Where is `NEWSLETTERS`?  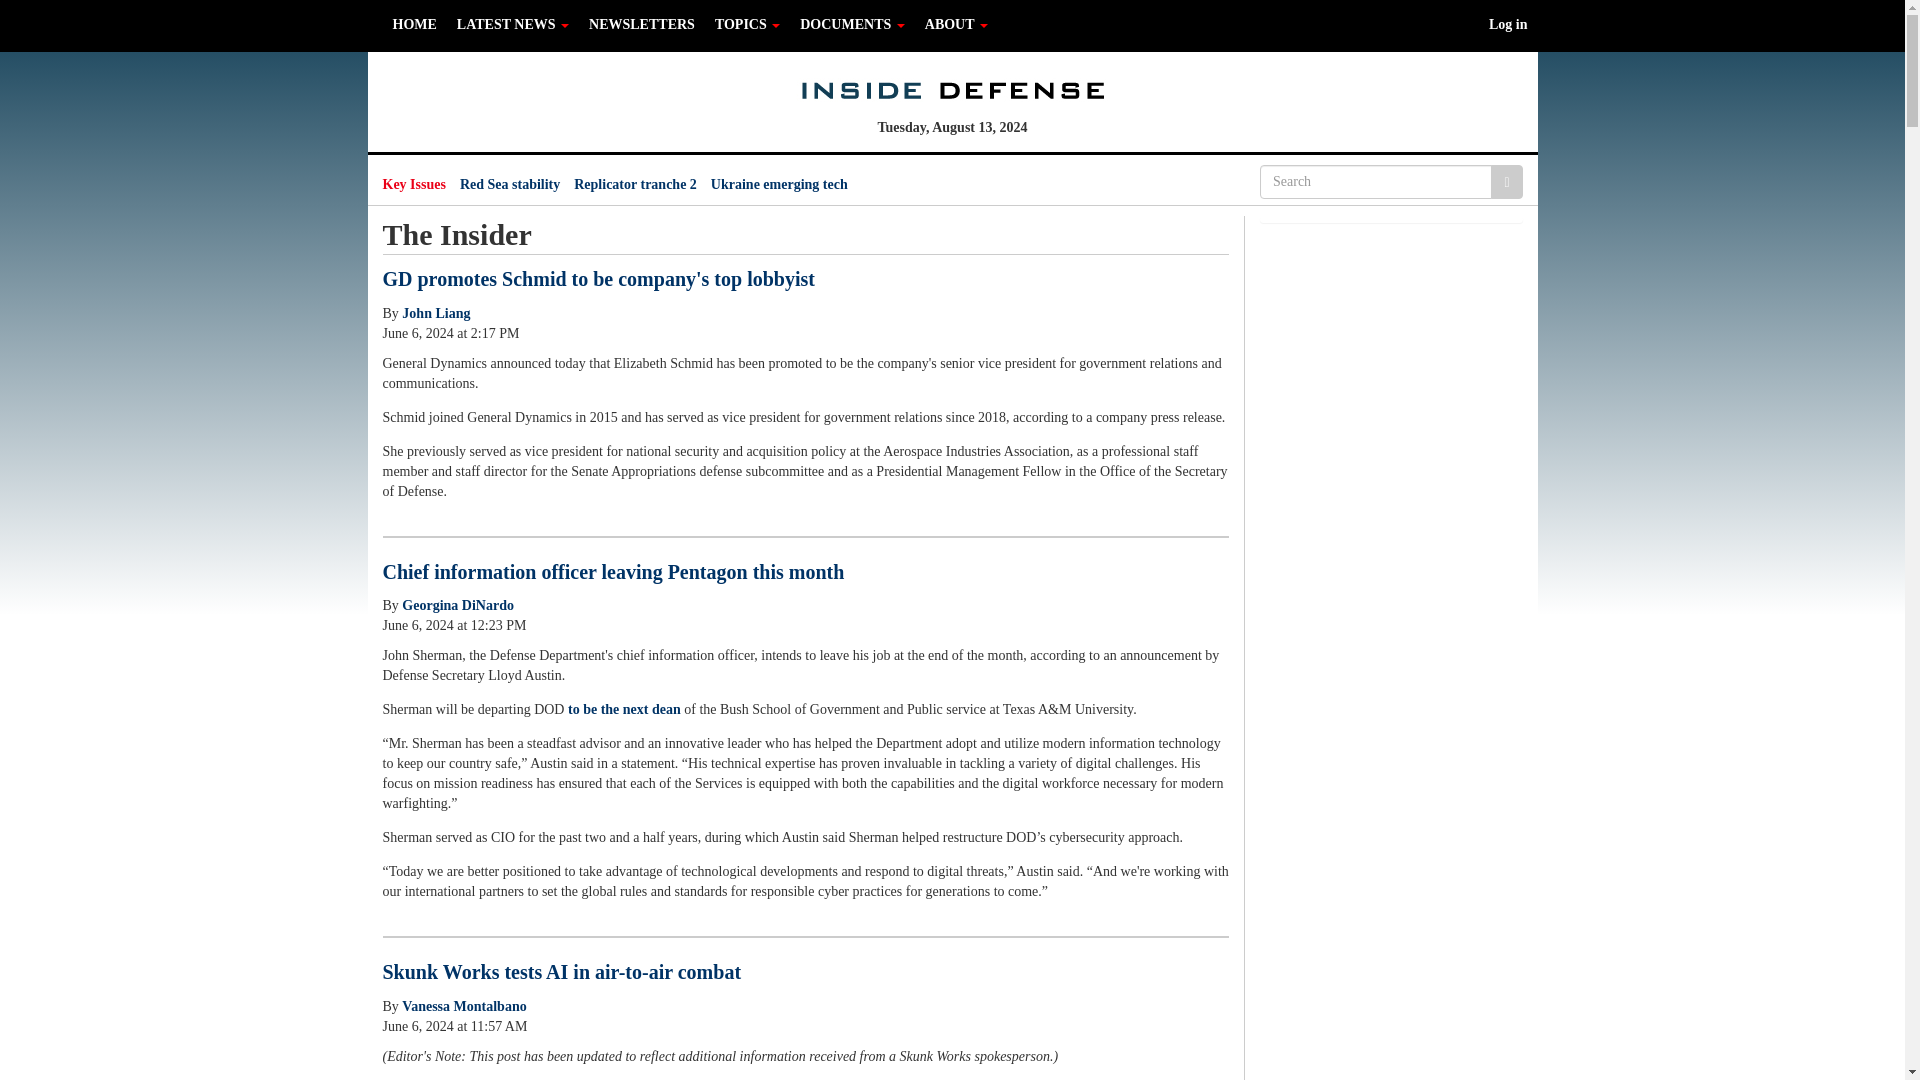 NEWSLETTERS is located at coordinates (642, 24).